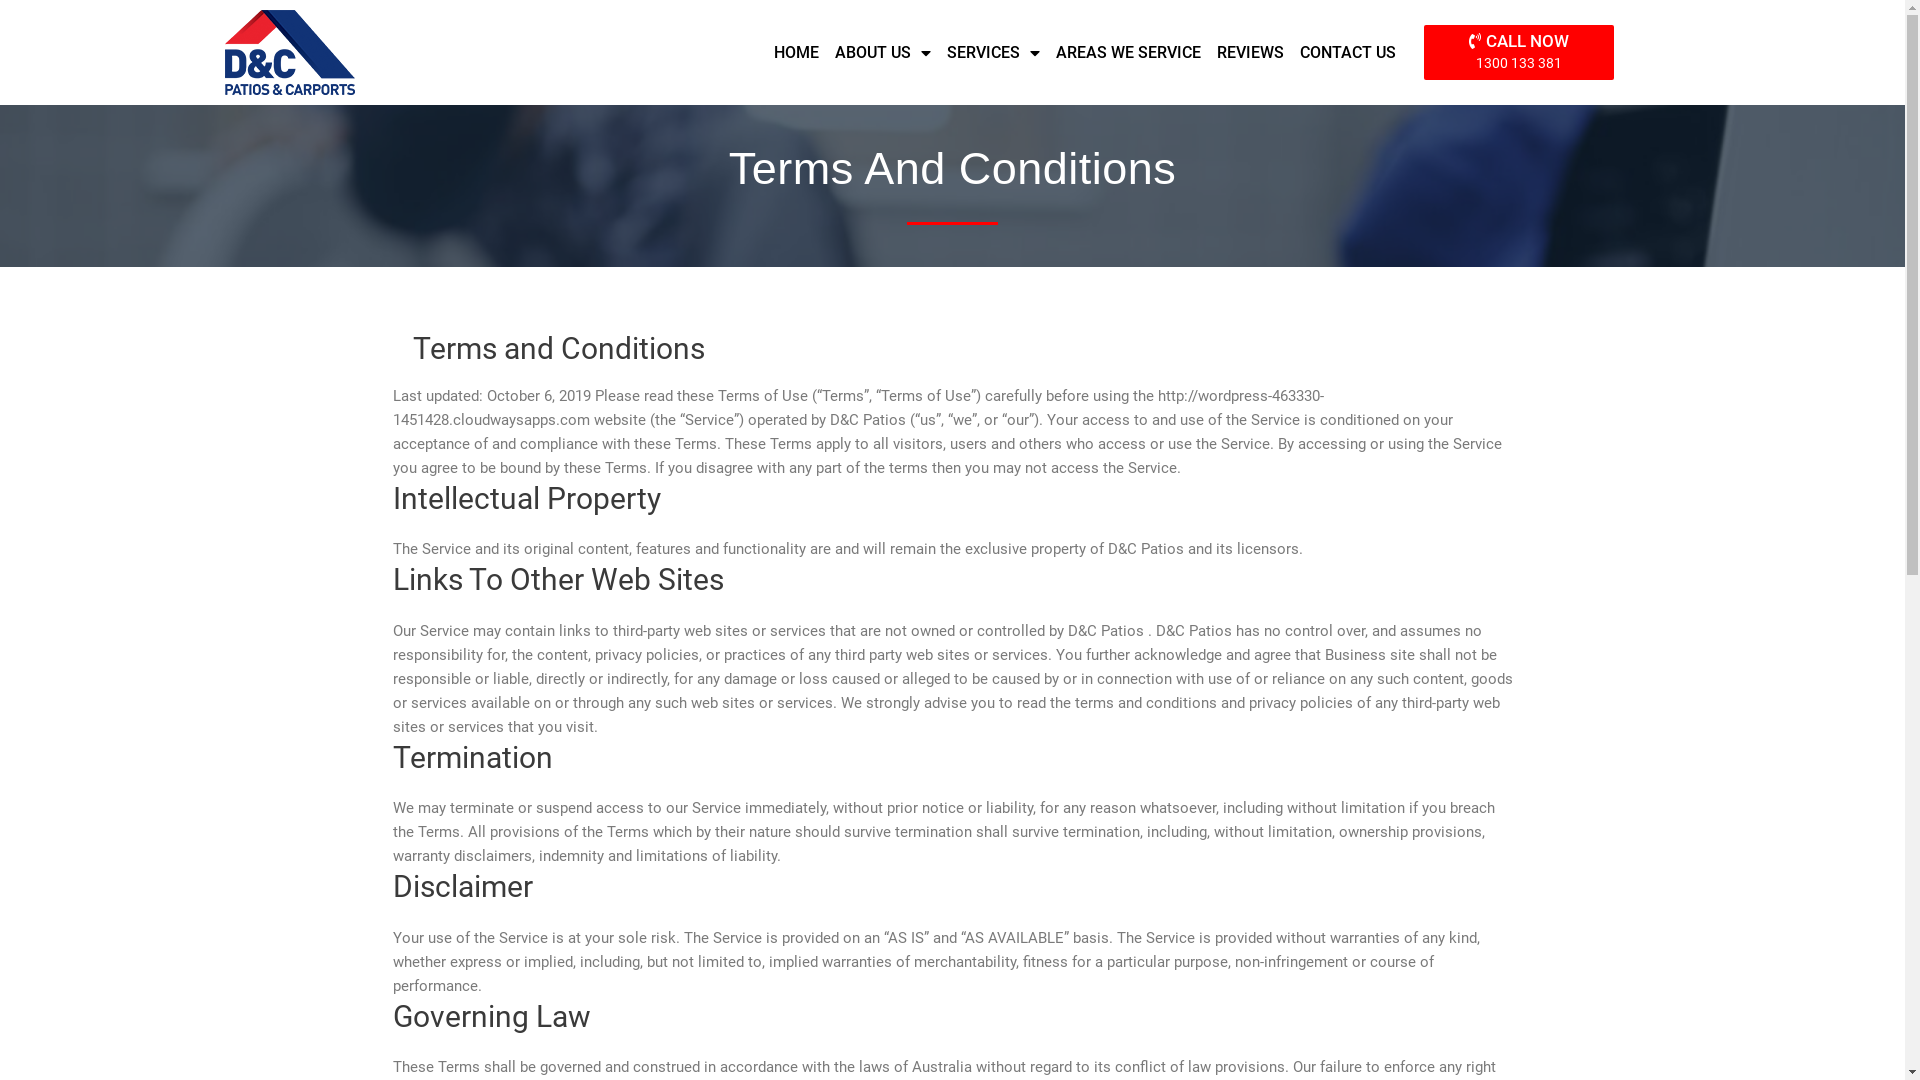 The height and width of the screenshot is (1080, 1920). I want to click on SERVICES, so click(994, 52).